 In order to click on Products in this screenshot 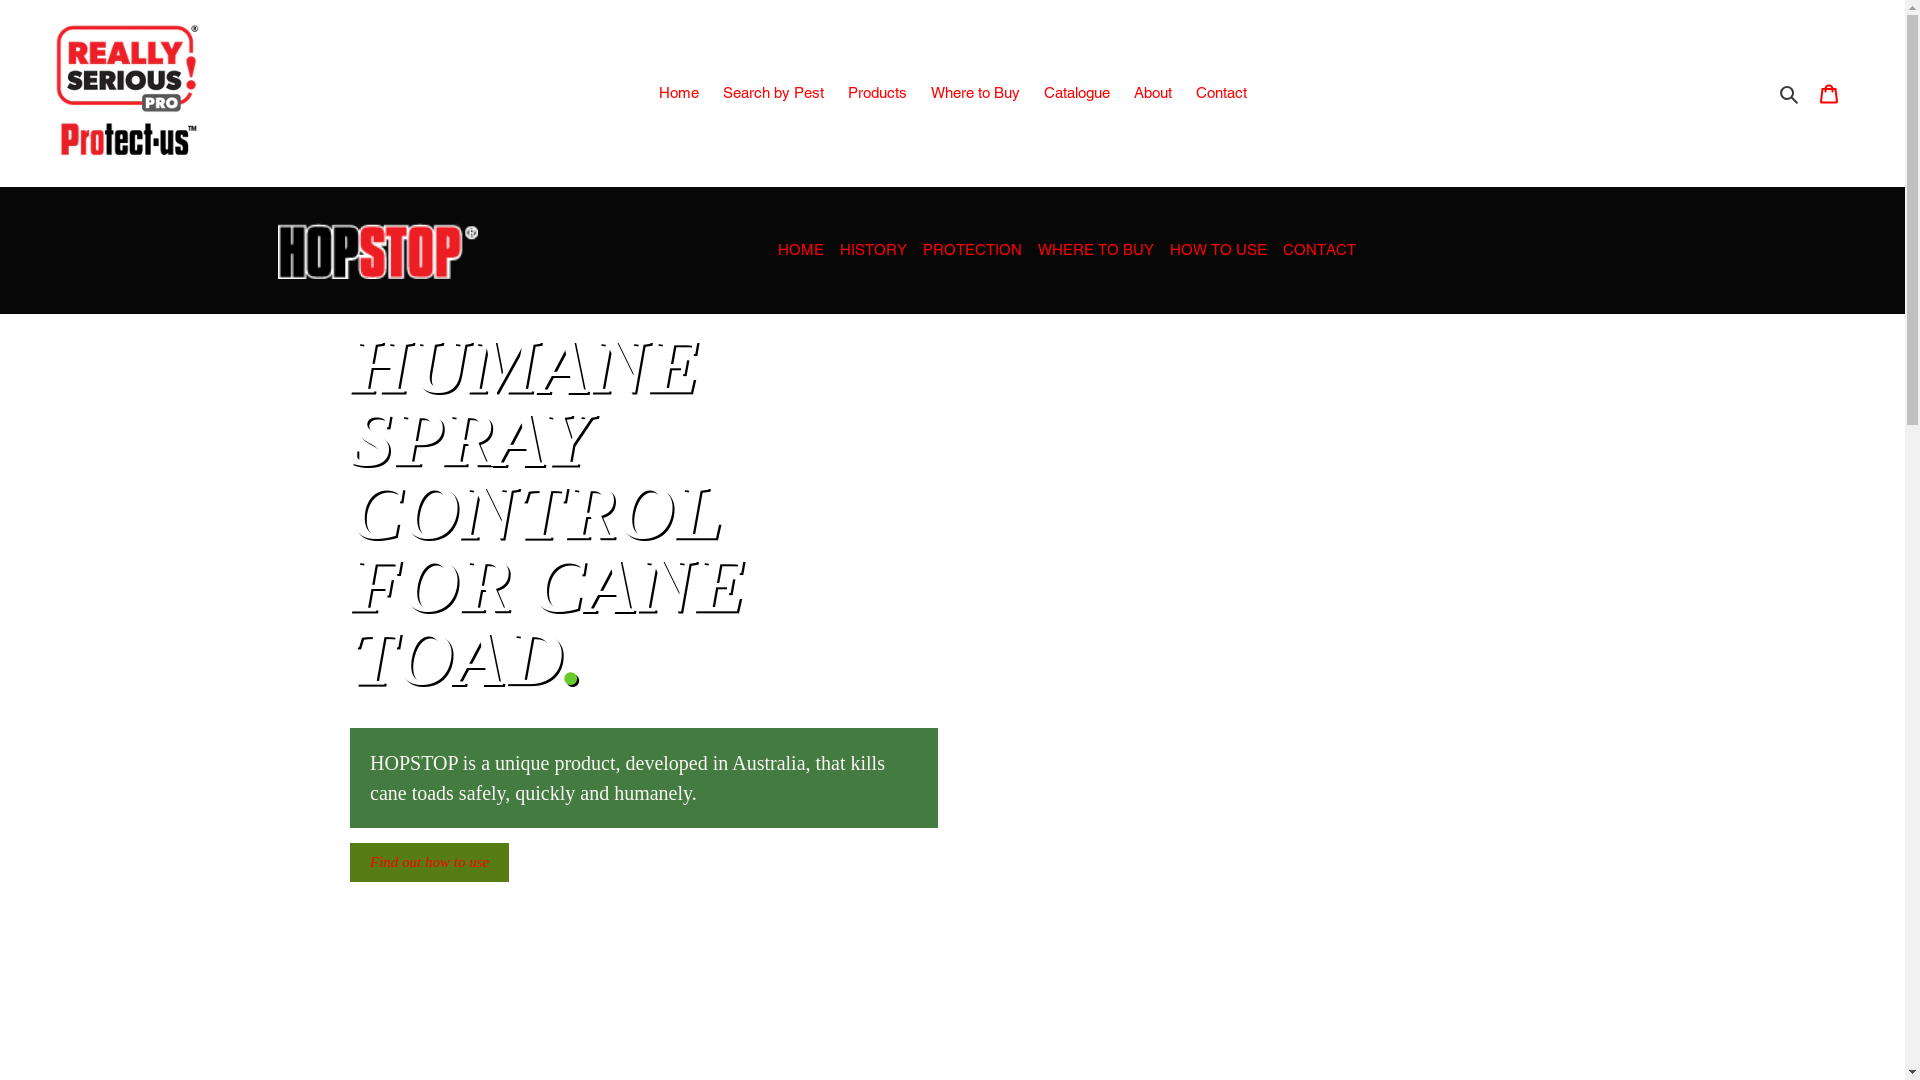, I will do `click(878, 94)`.